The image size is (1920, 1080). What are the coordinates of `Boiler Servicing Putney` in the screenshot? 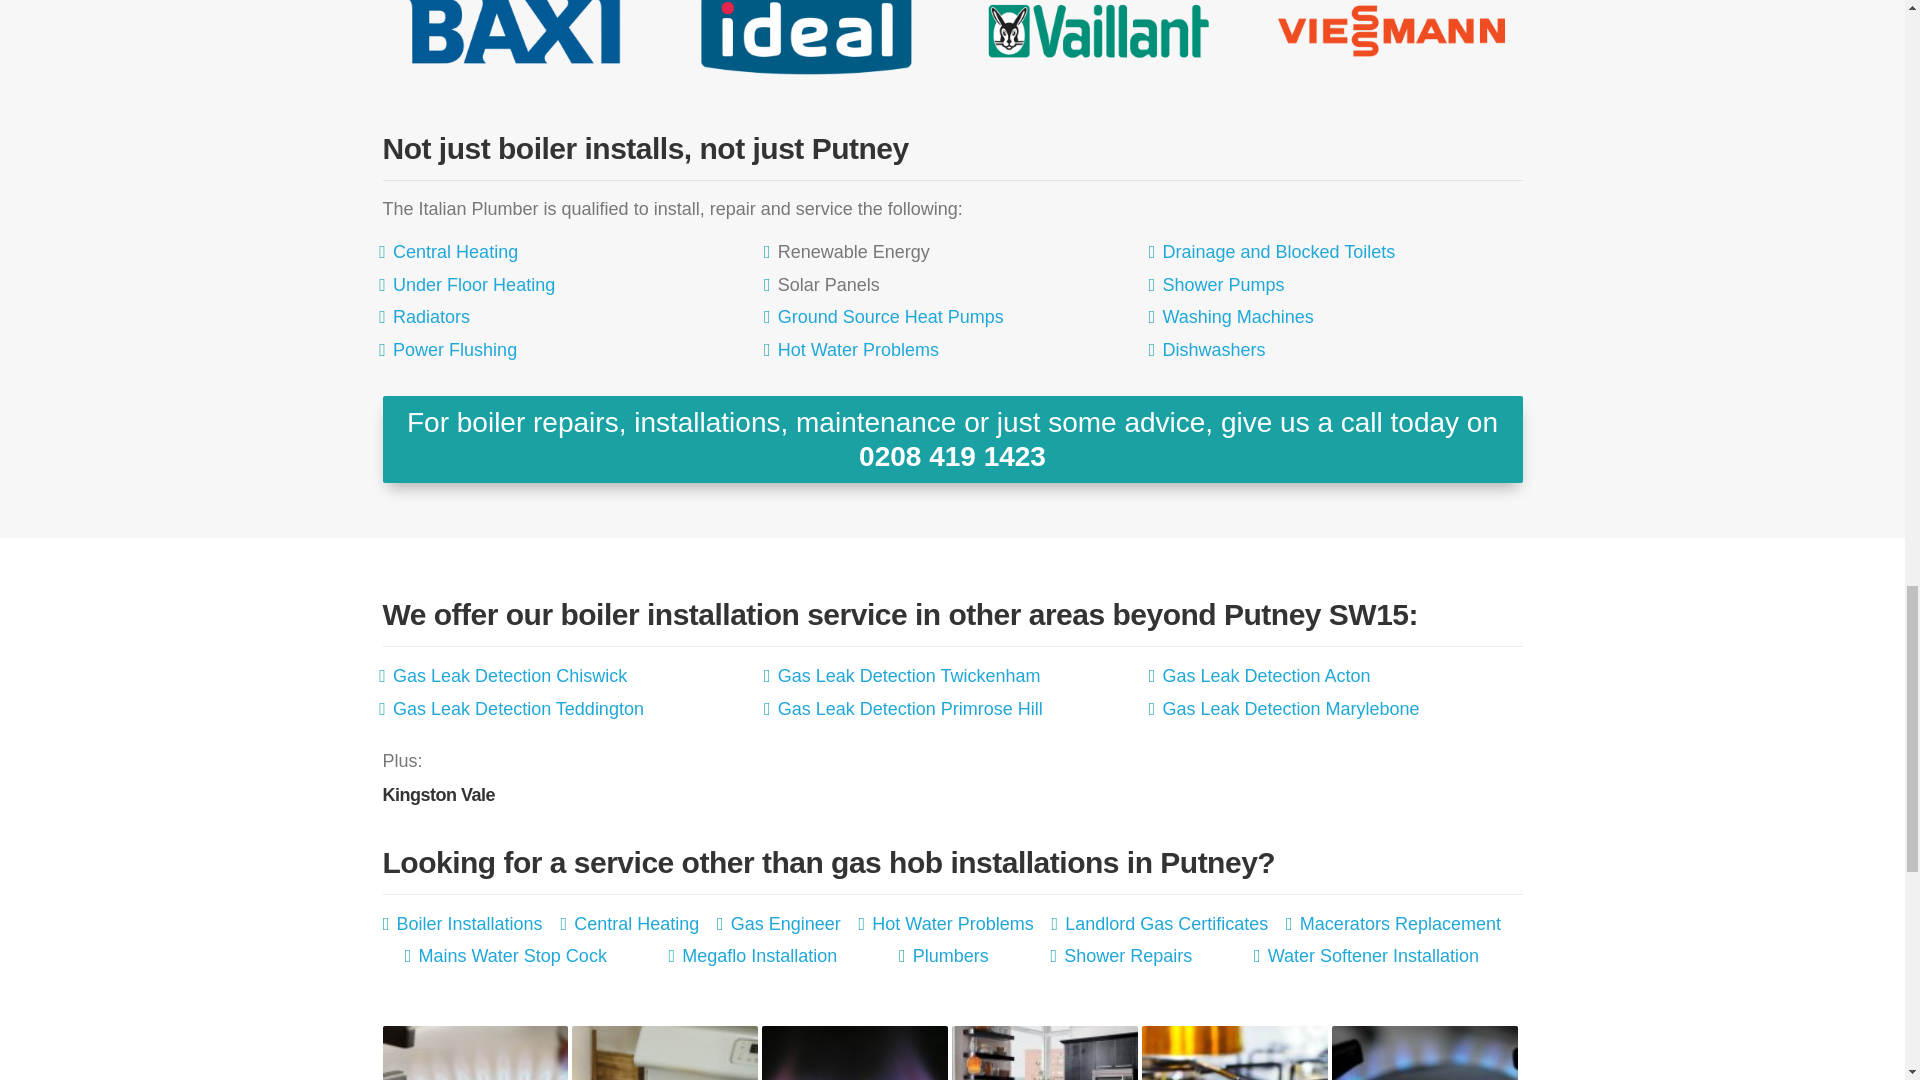 It's located at (1100, 37).